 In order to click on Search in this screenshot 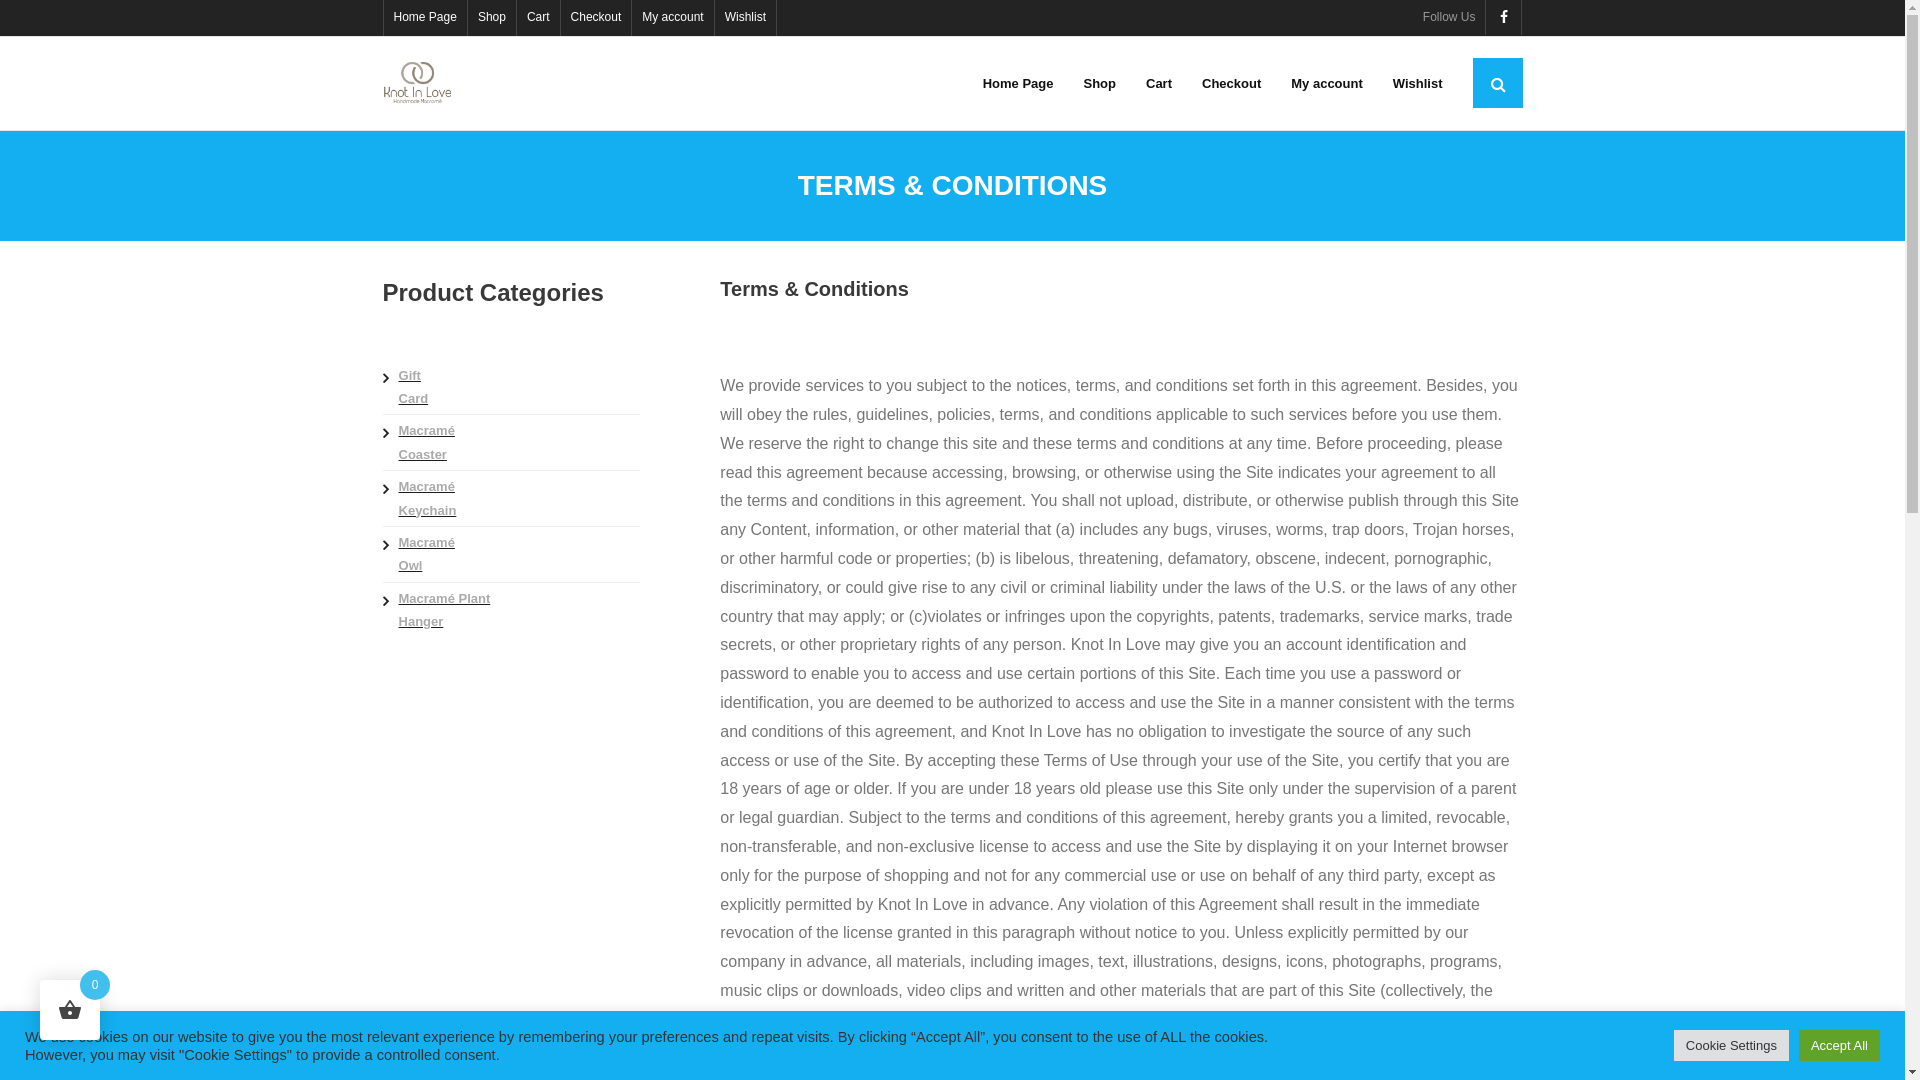, I will do `click(42, 19)`.